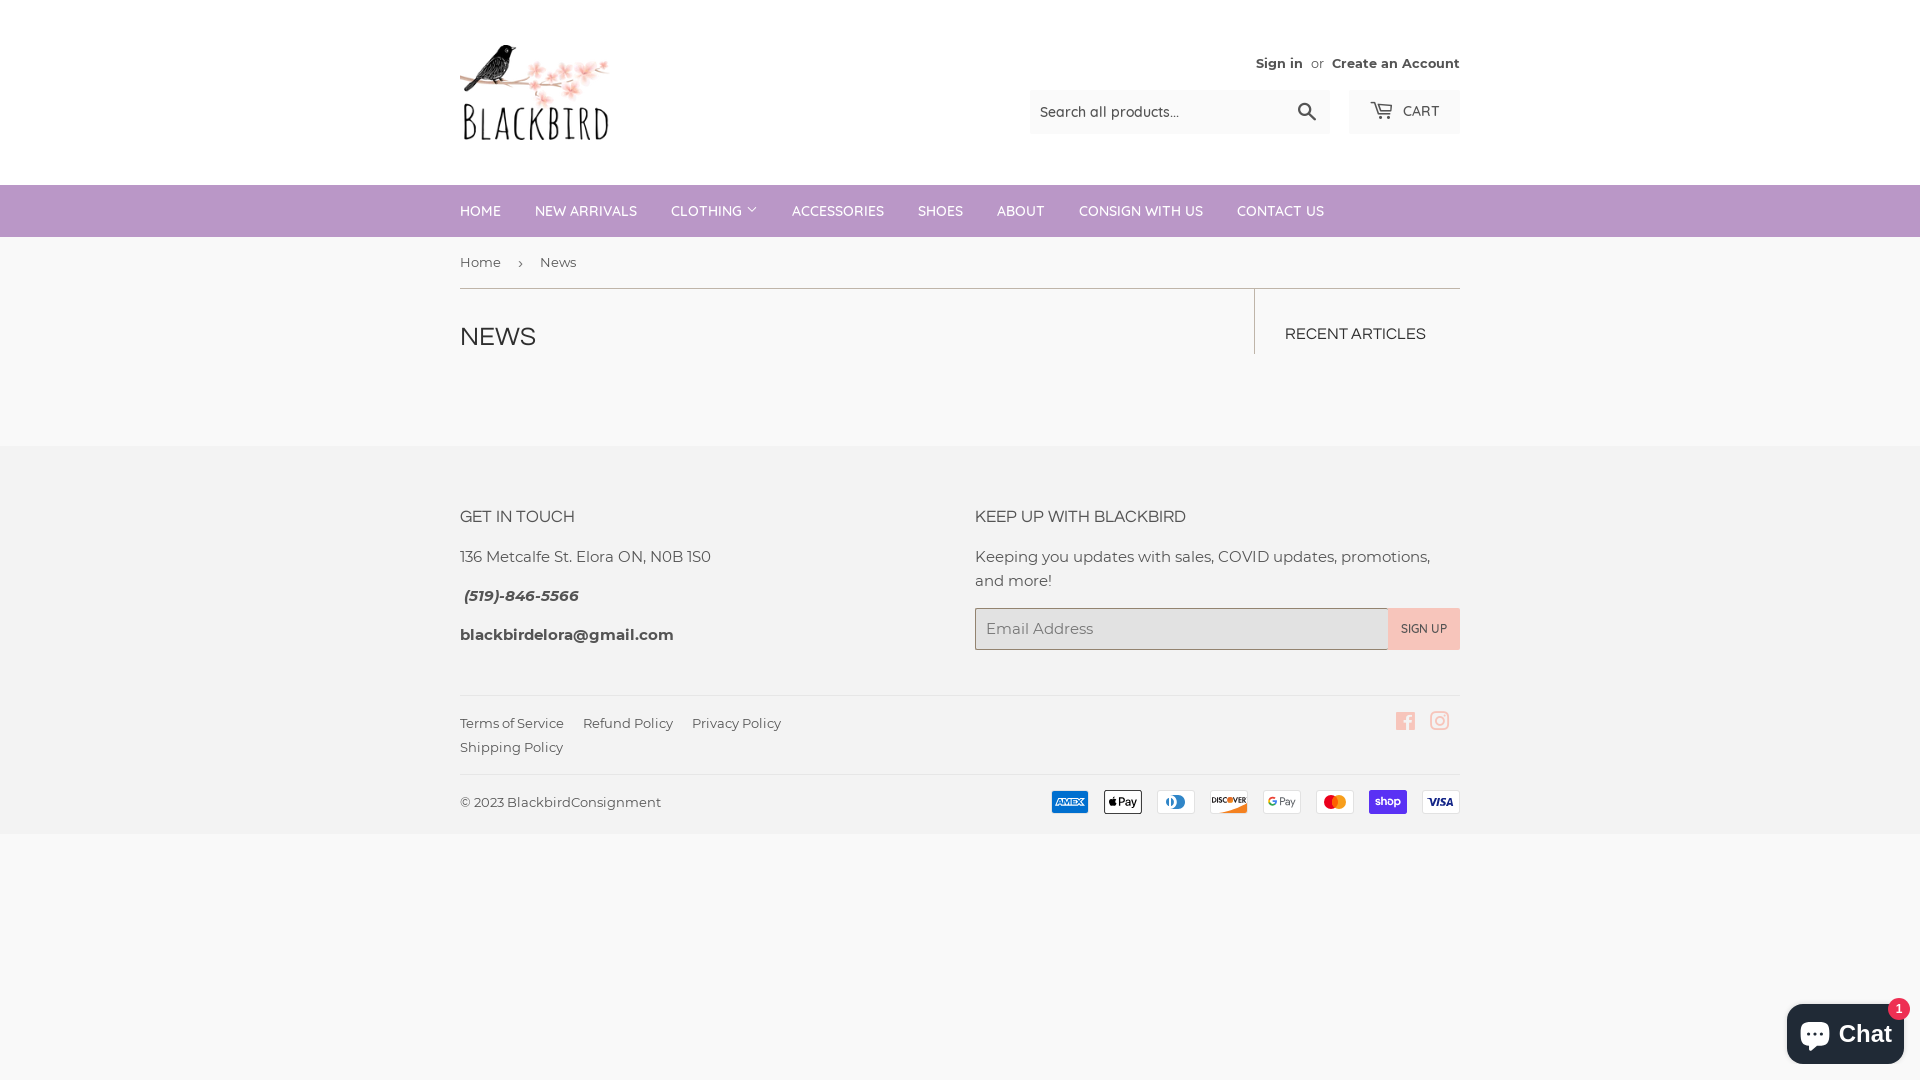 The width and height of the screenshot is (1920, 1080). I want to click on Search, so click(1308, 113).